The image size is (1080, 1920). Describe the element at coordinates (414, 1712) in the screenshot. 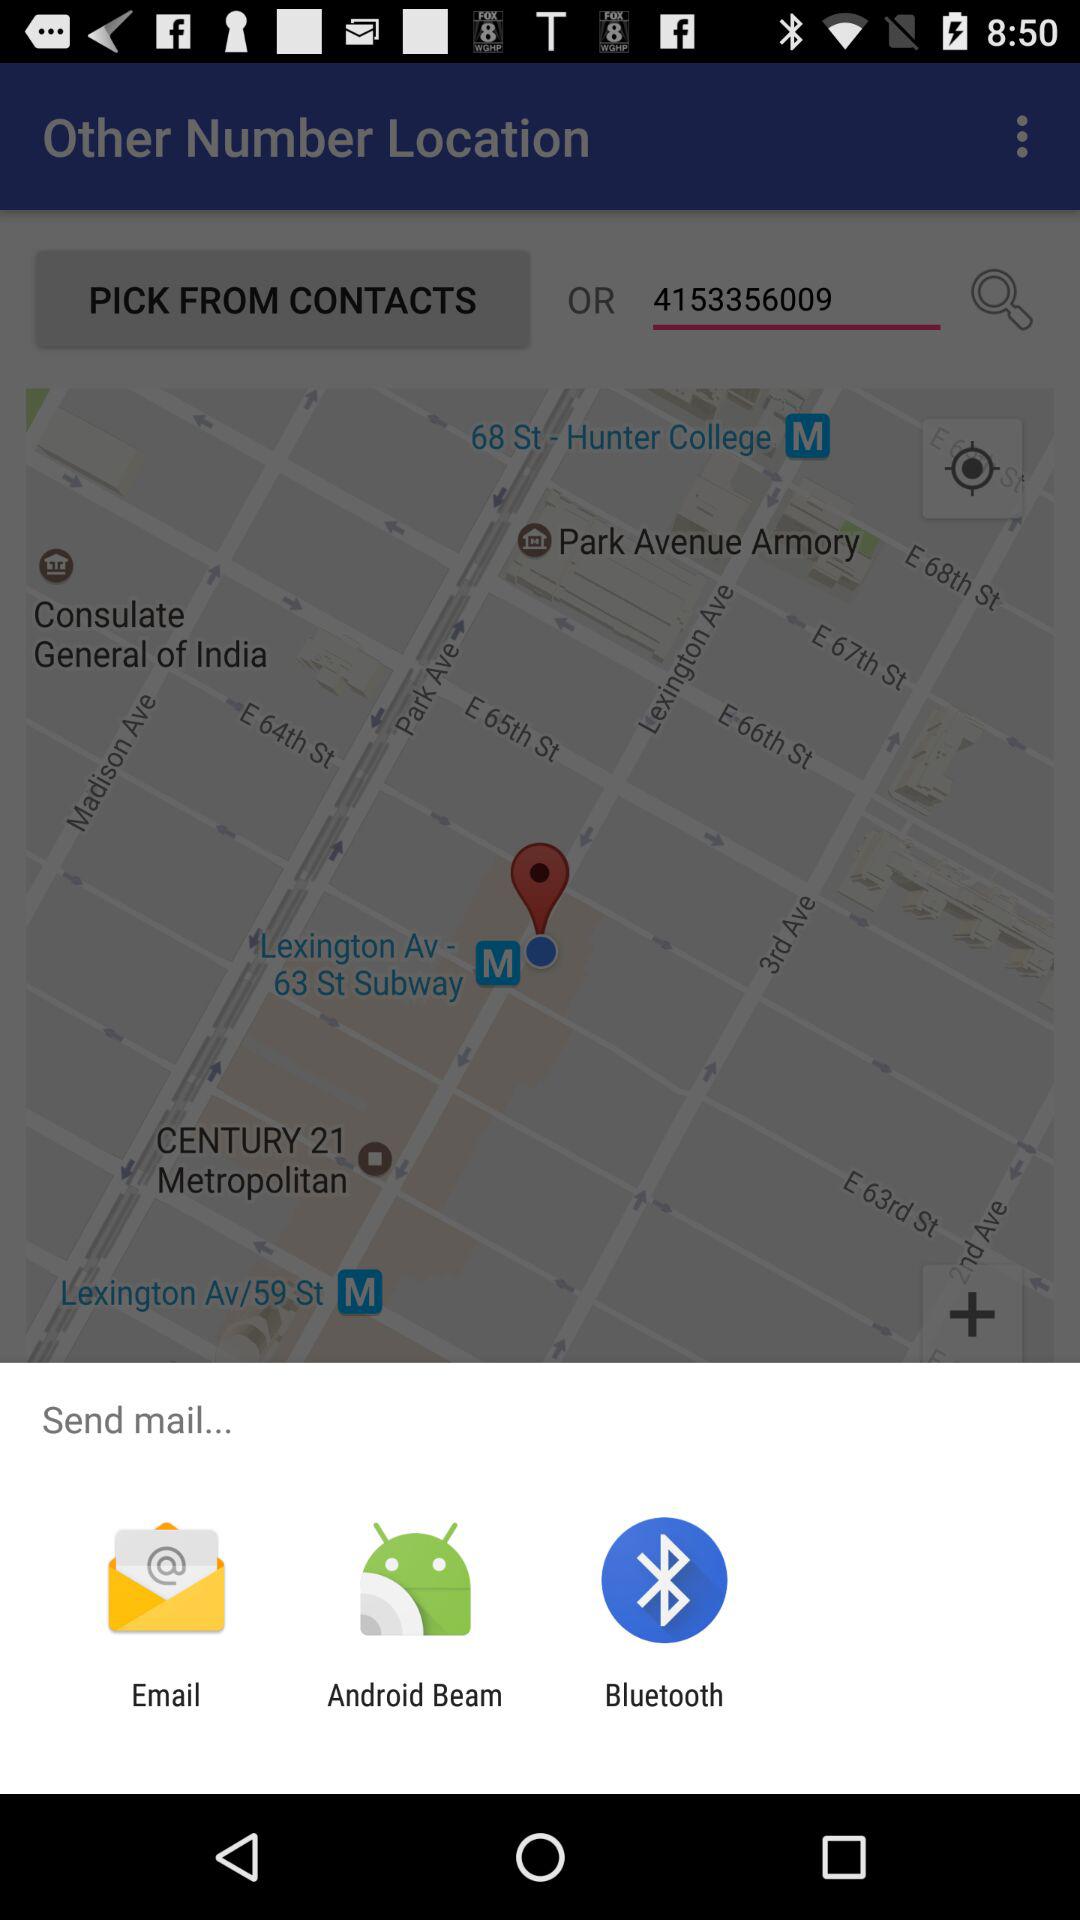

I see `choose the icon to the right of email app` at that location.